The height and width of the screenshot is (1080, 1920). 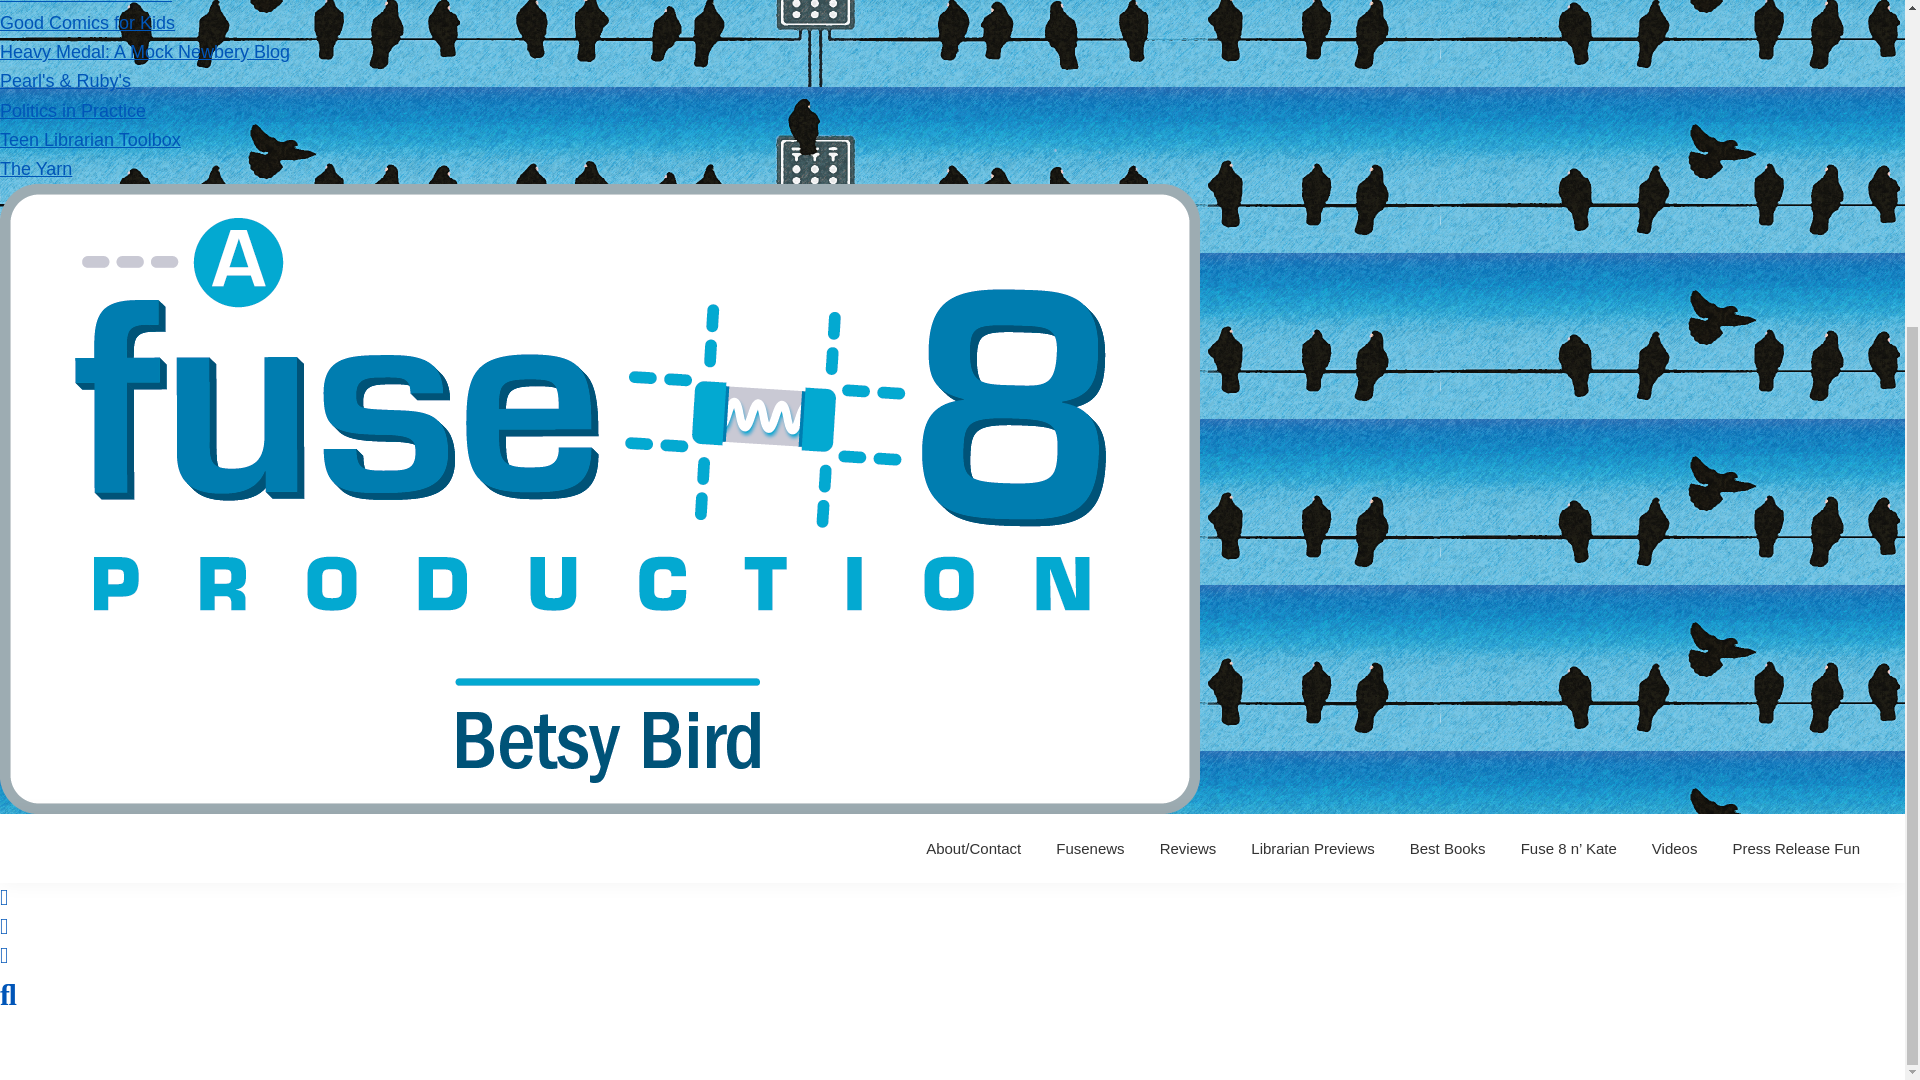 I want to click on Politics in Practice, so click(x=72, y=110).